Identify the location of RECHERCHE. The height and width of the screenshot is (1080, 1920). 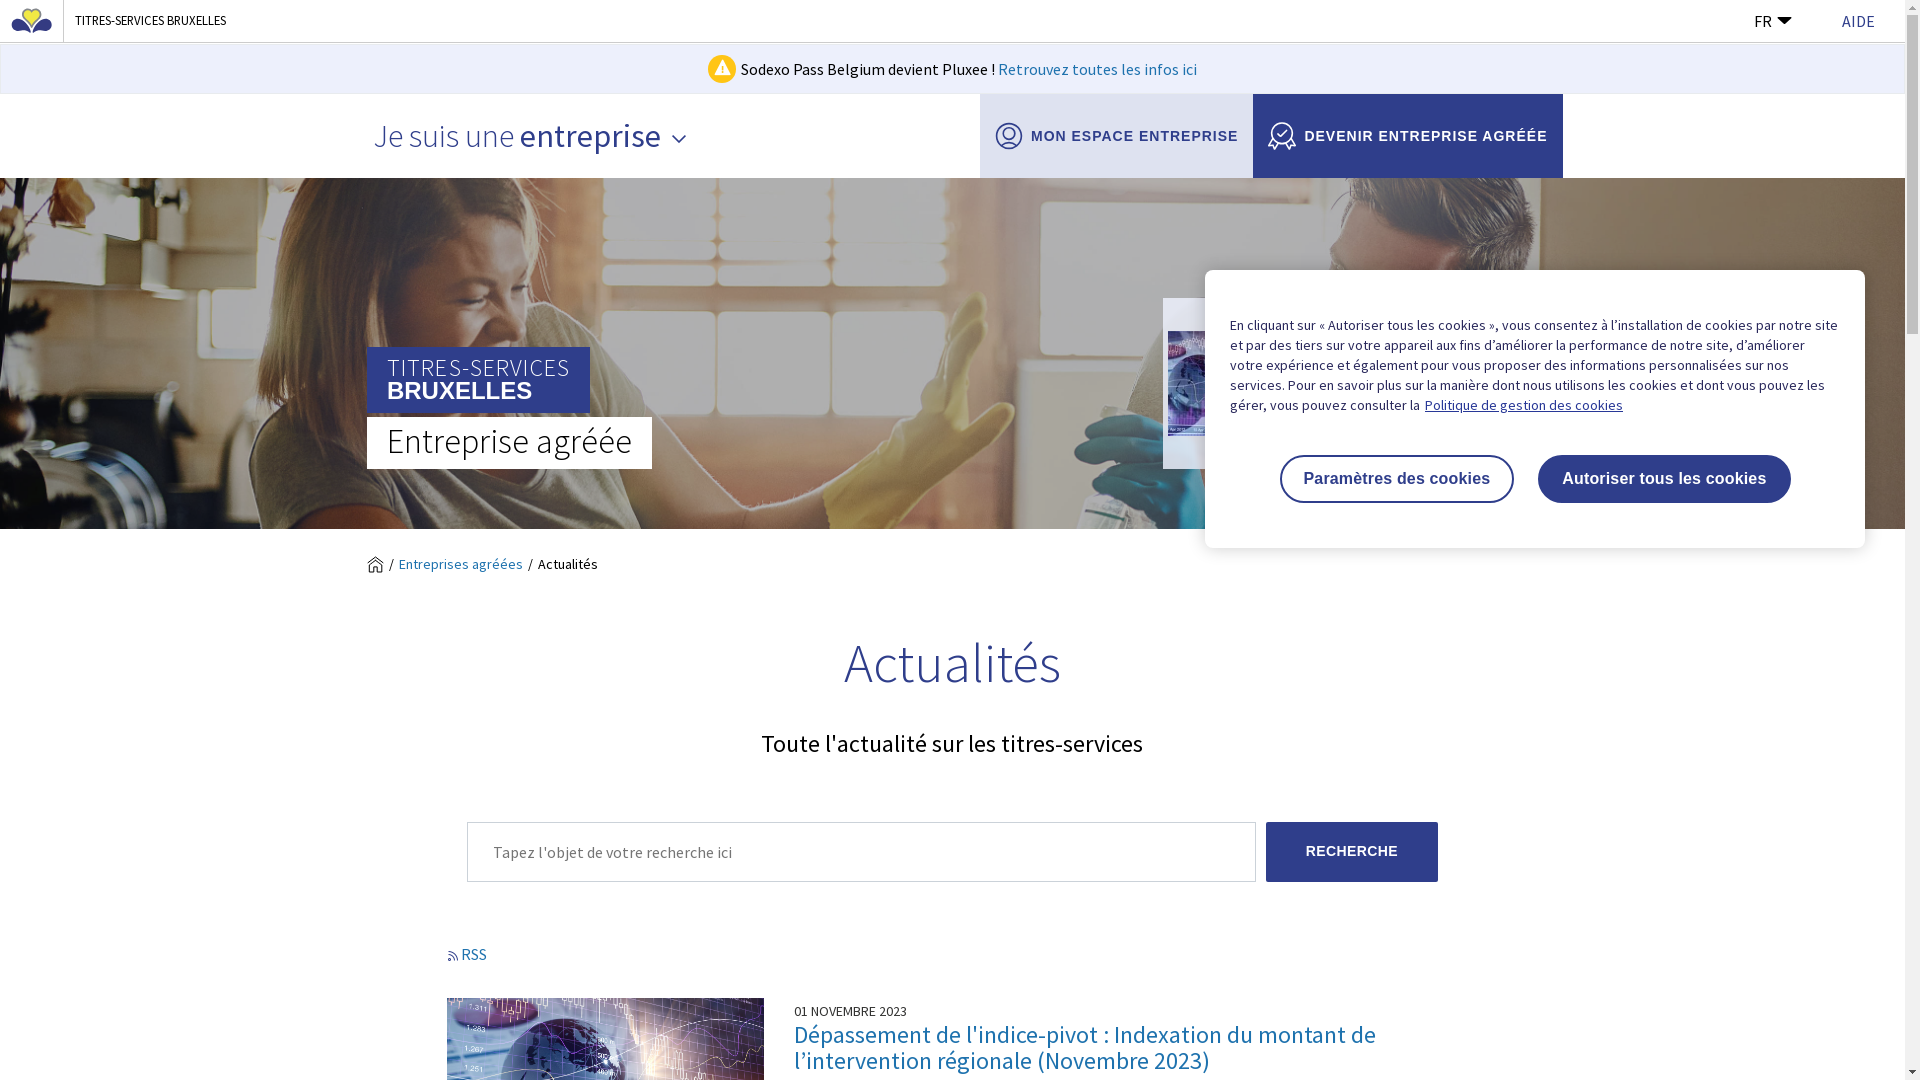
(1352, 852).